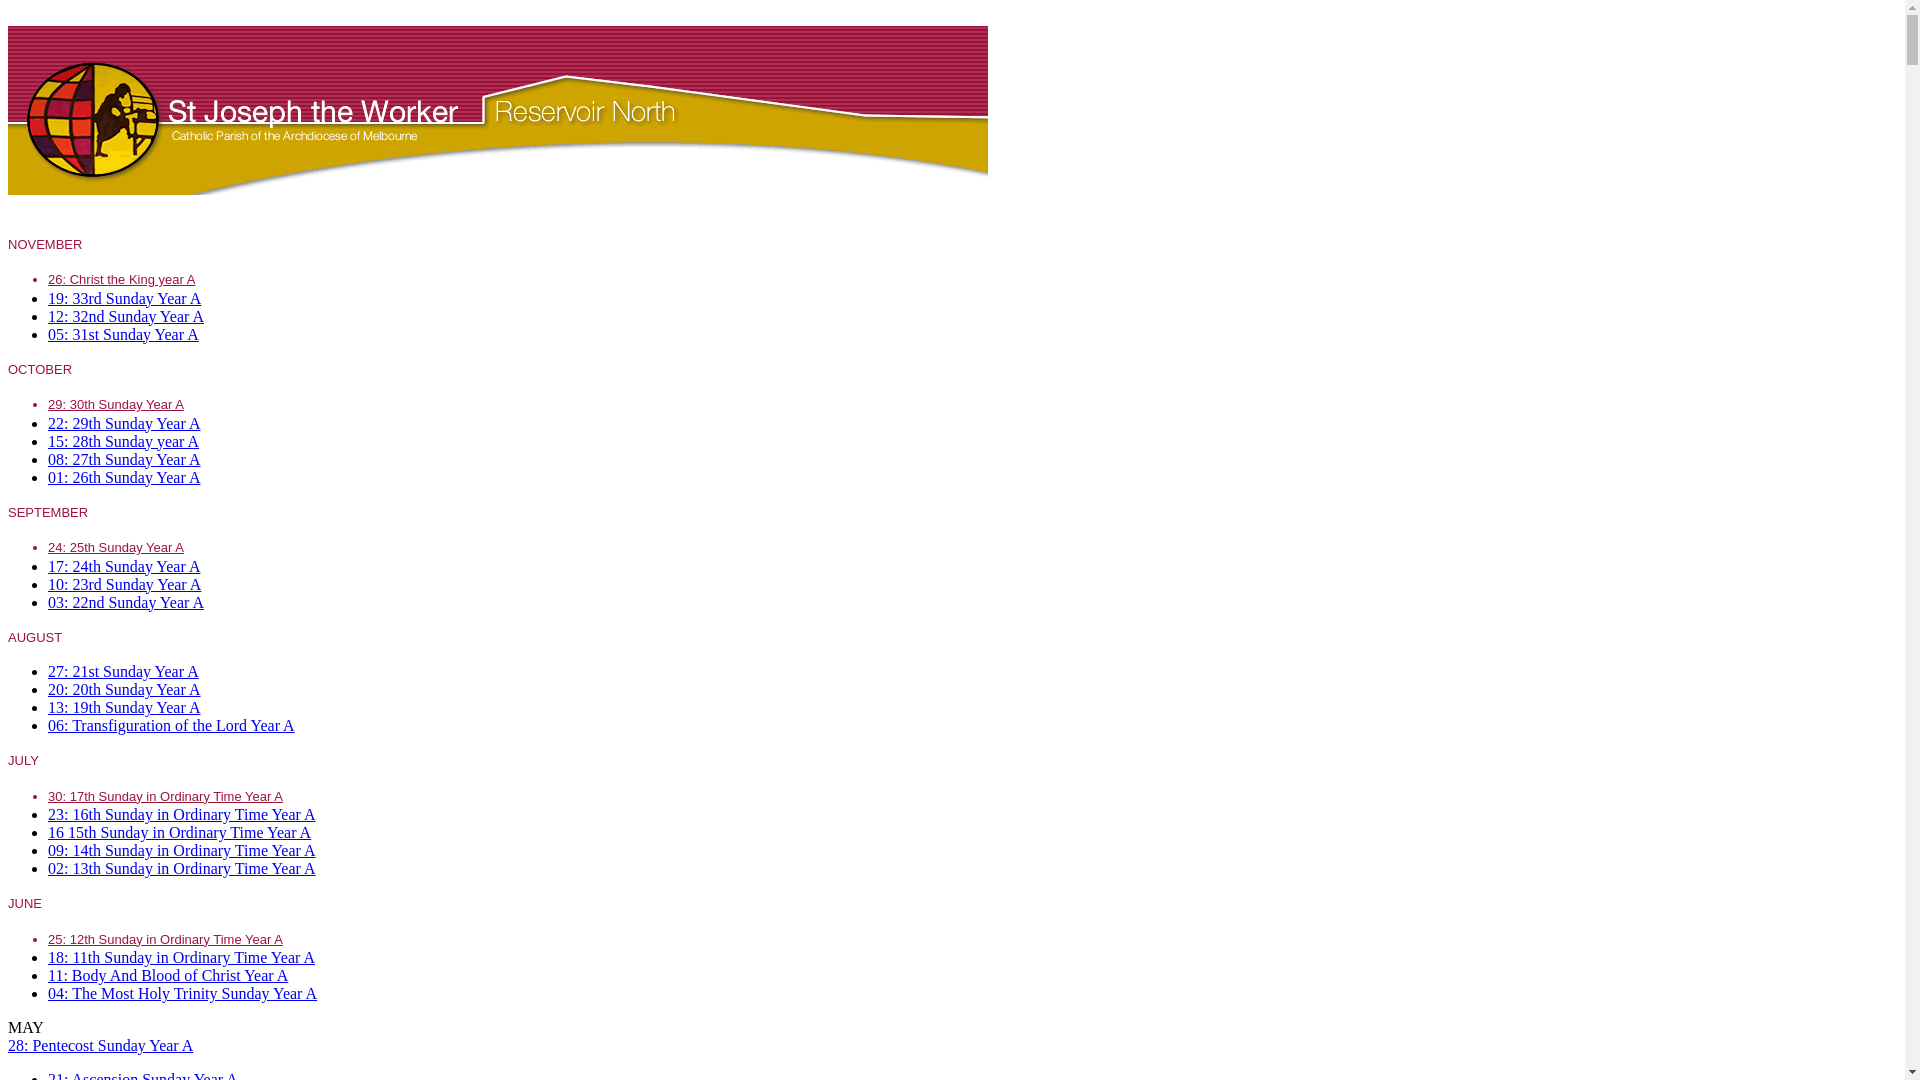  Describe the element at coordinates (180, 832) in the screenshot. I see `16 15th Sunday in Ordinary Time Year A` at that location.